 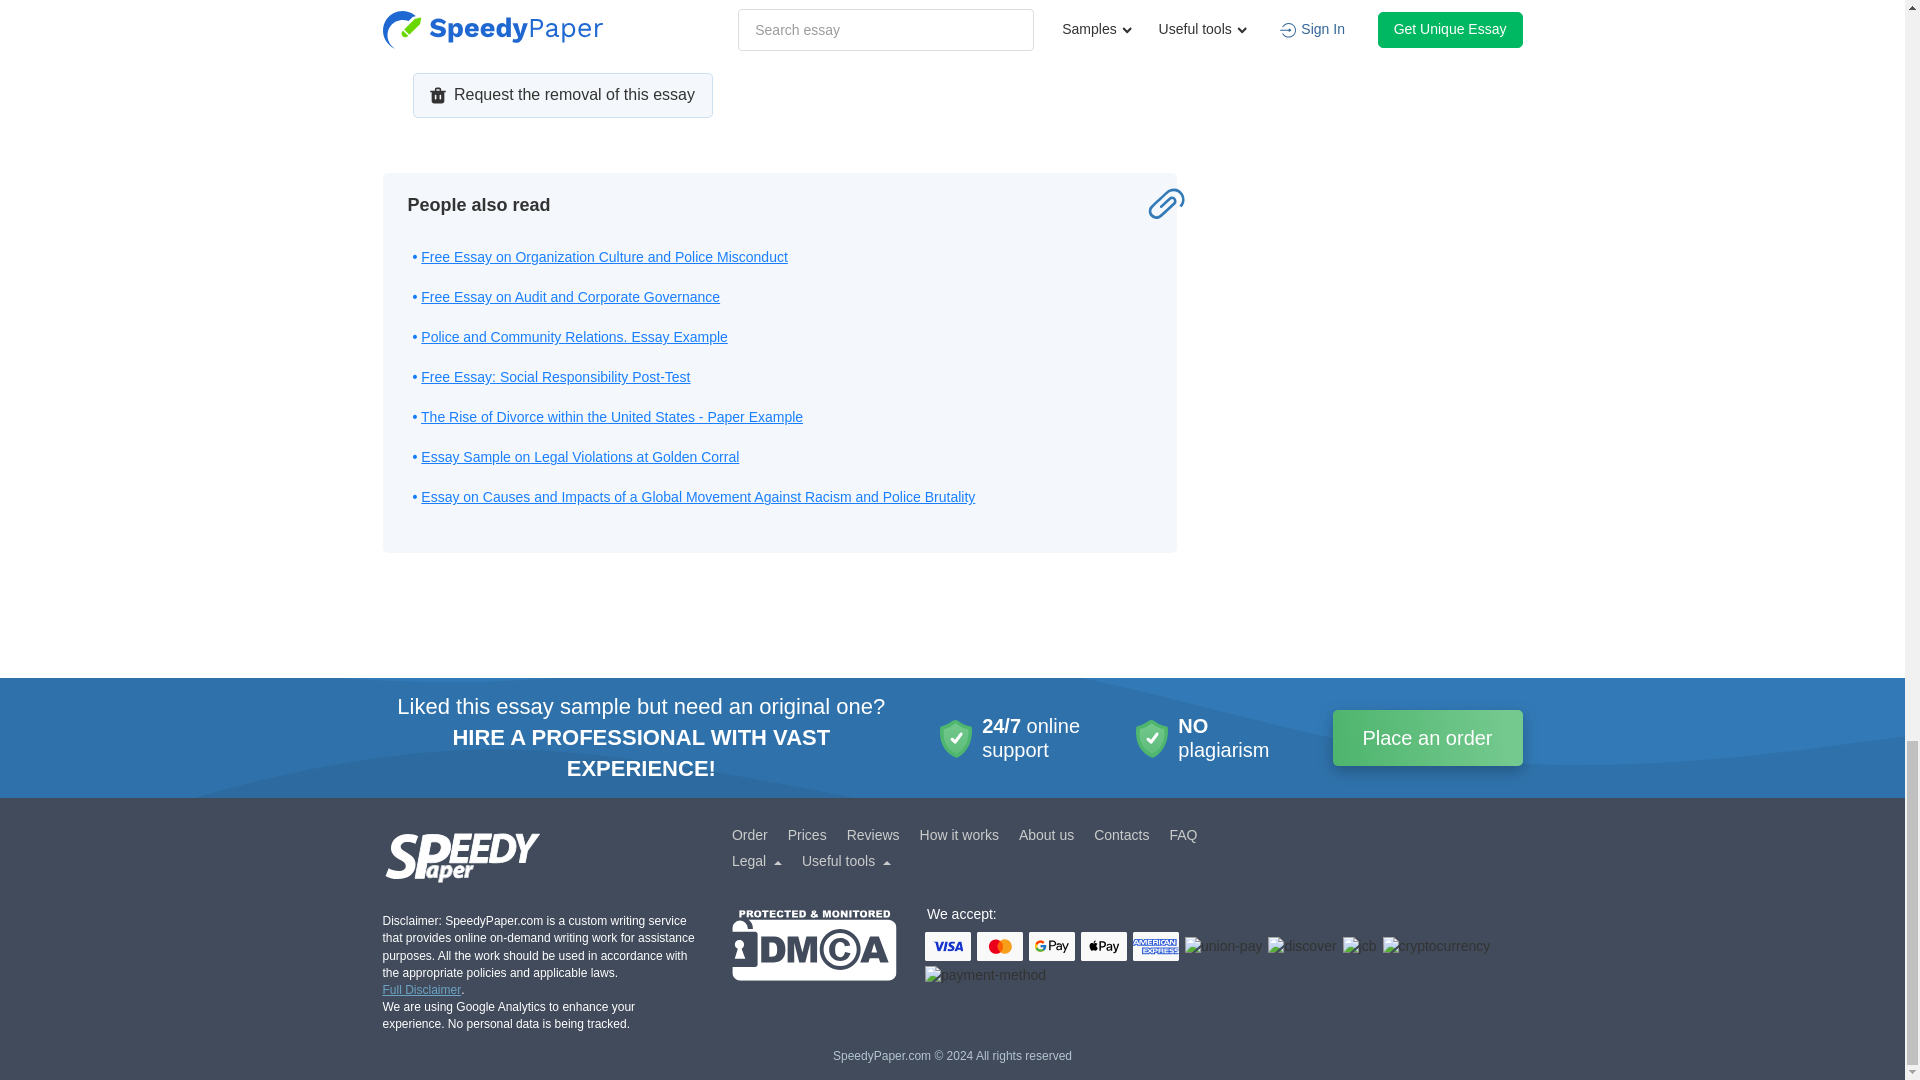 What do you see at coordinates (1302, 946) in the screenshot?
I see `discover` at bounding box center [1302, 946].